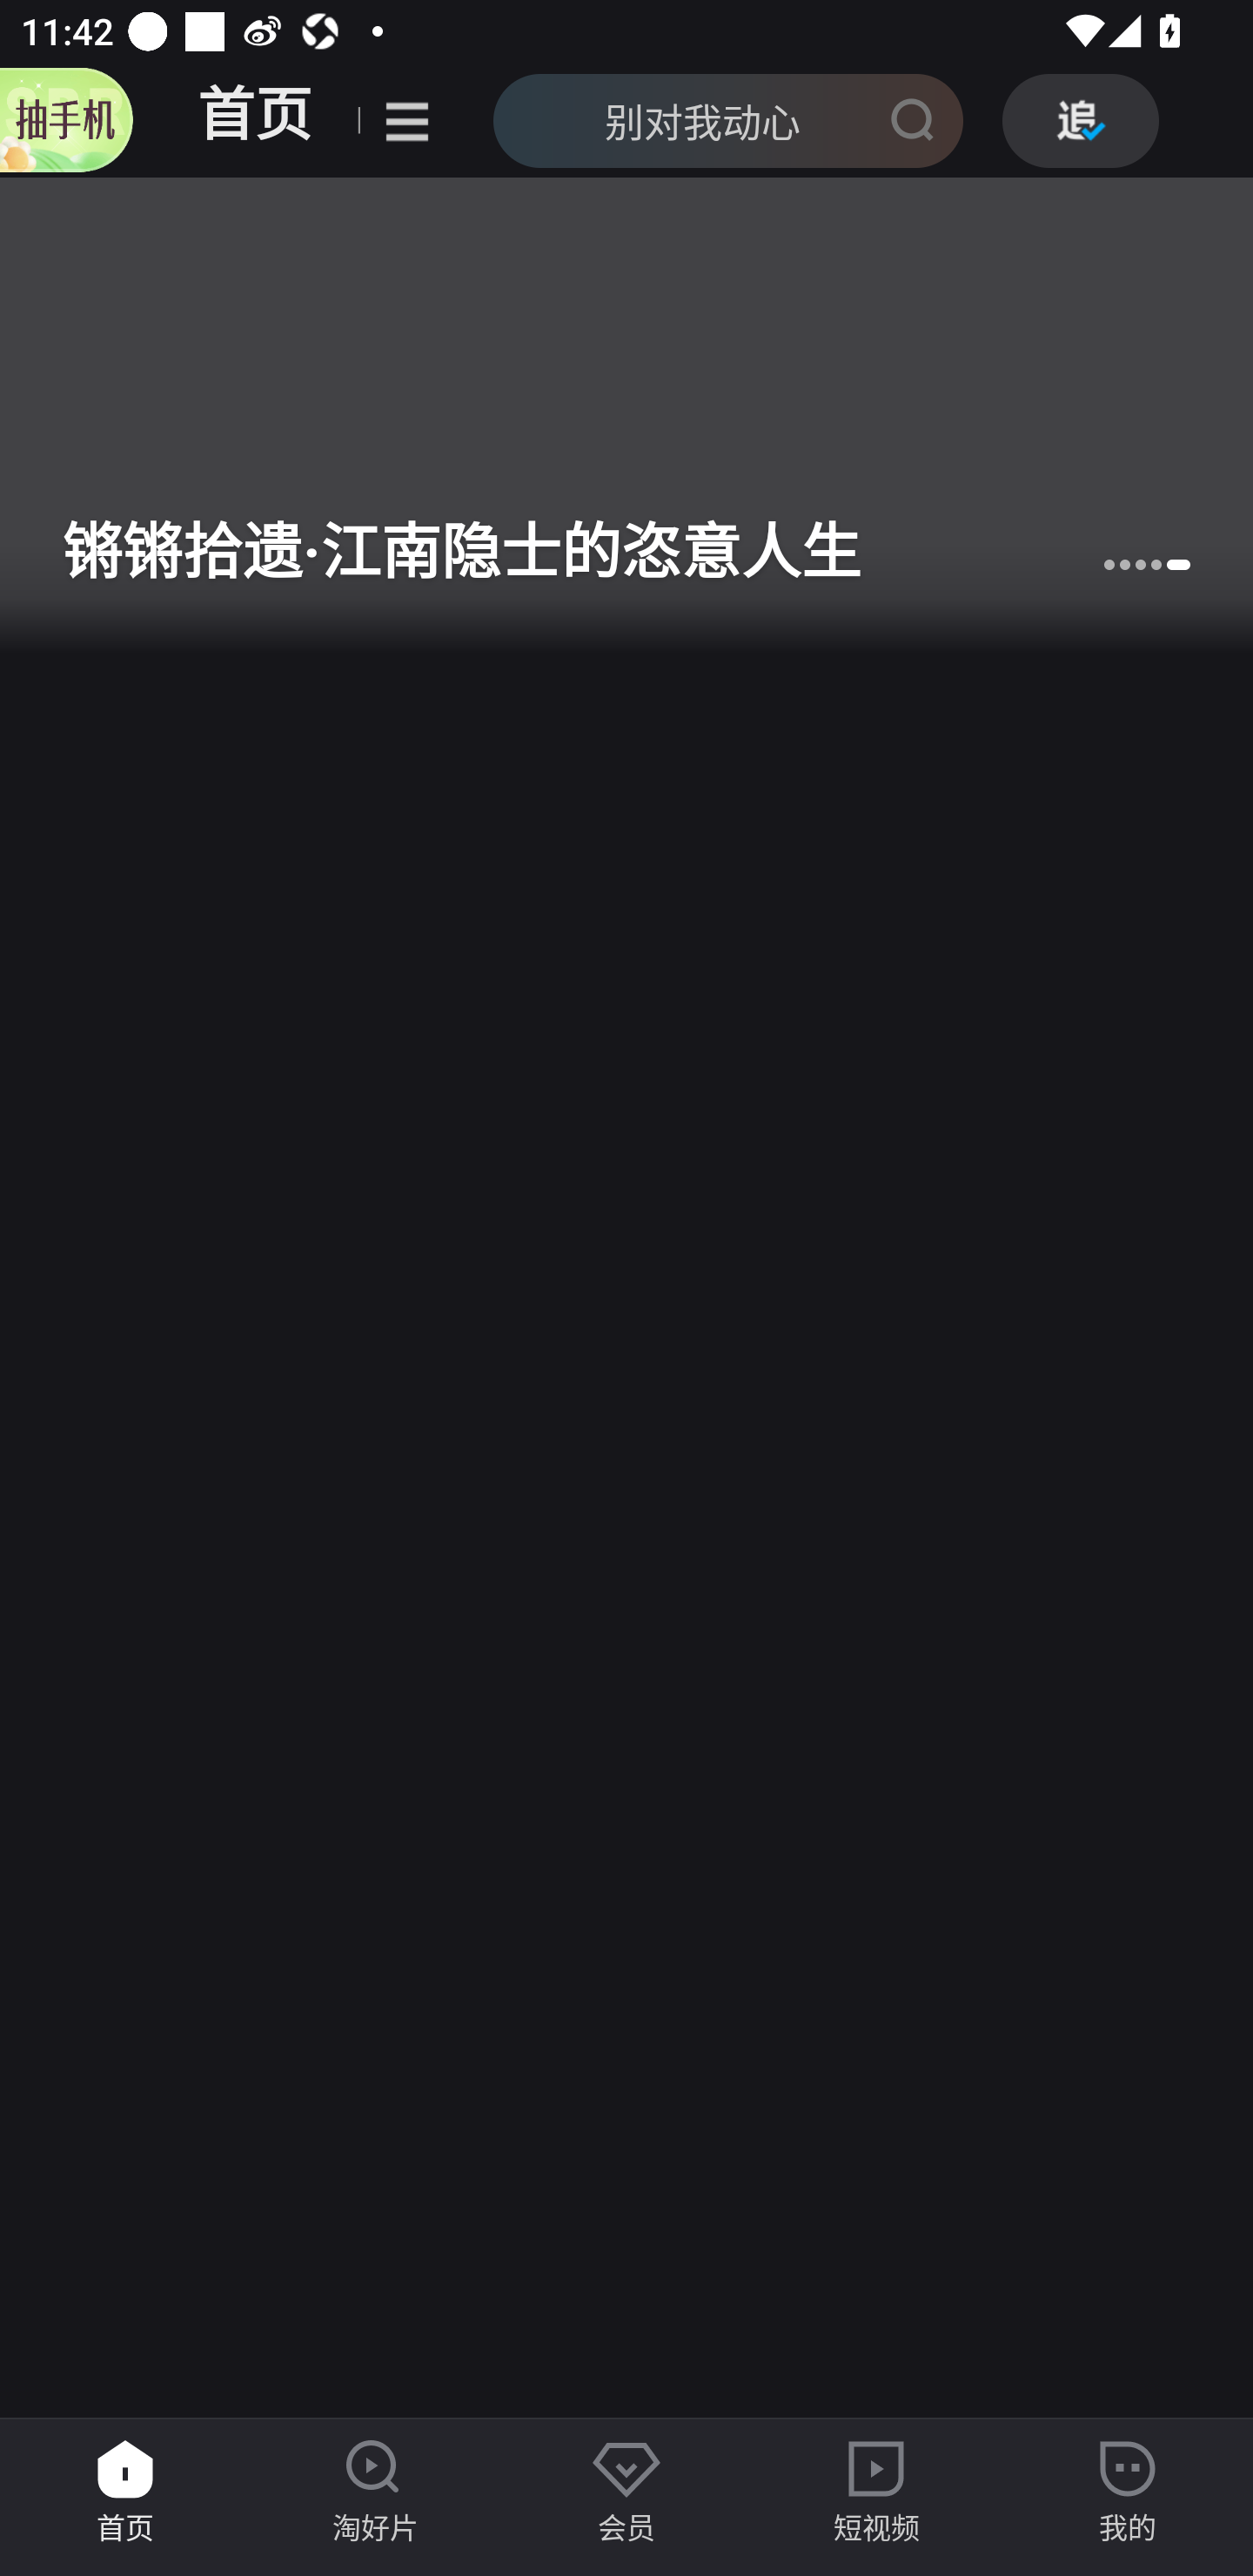 The height and width of the screenshot is (2576, 1253). I want to click on 我的, so click(1128, 2492).